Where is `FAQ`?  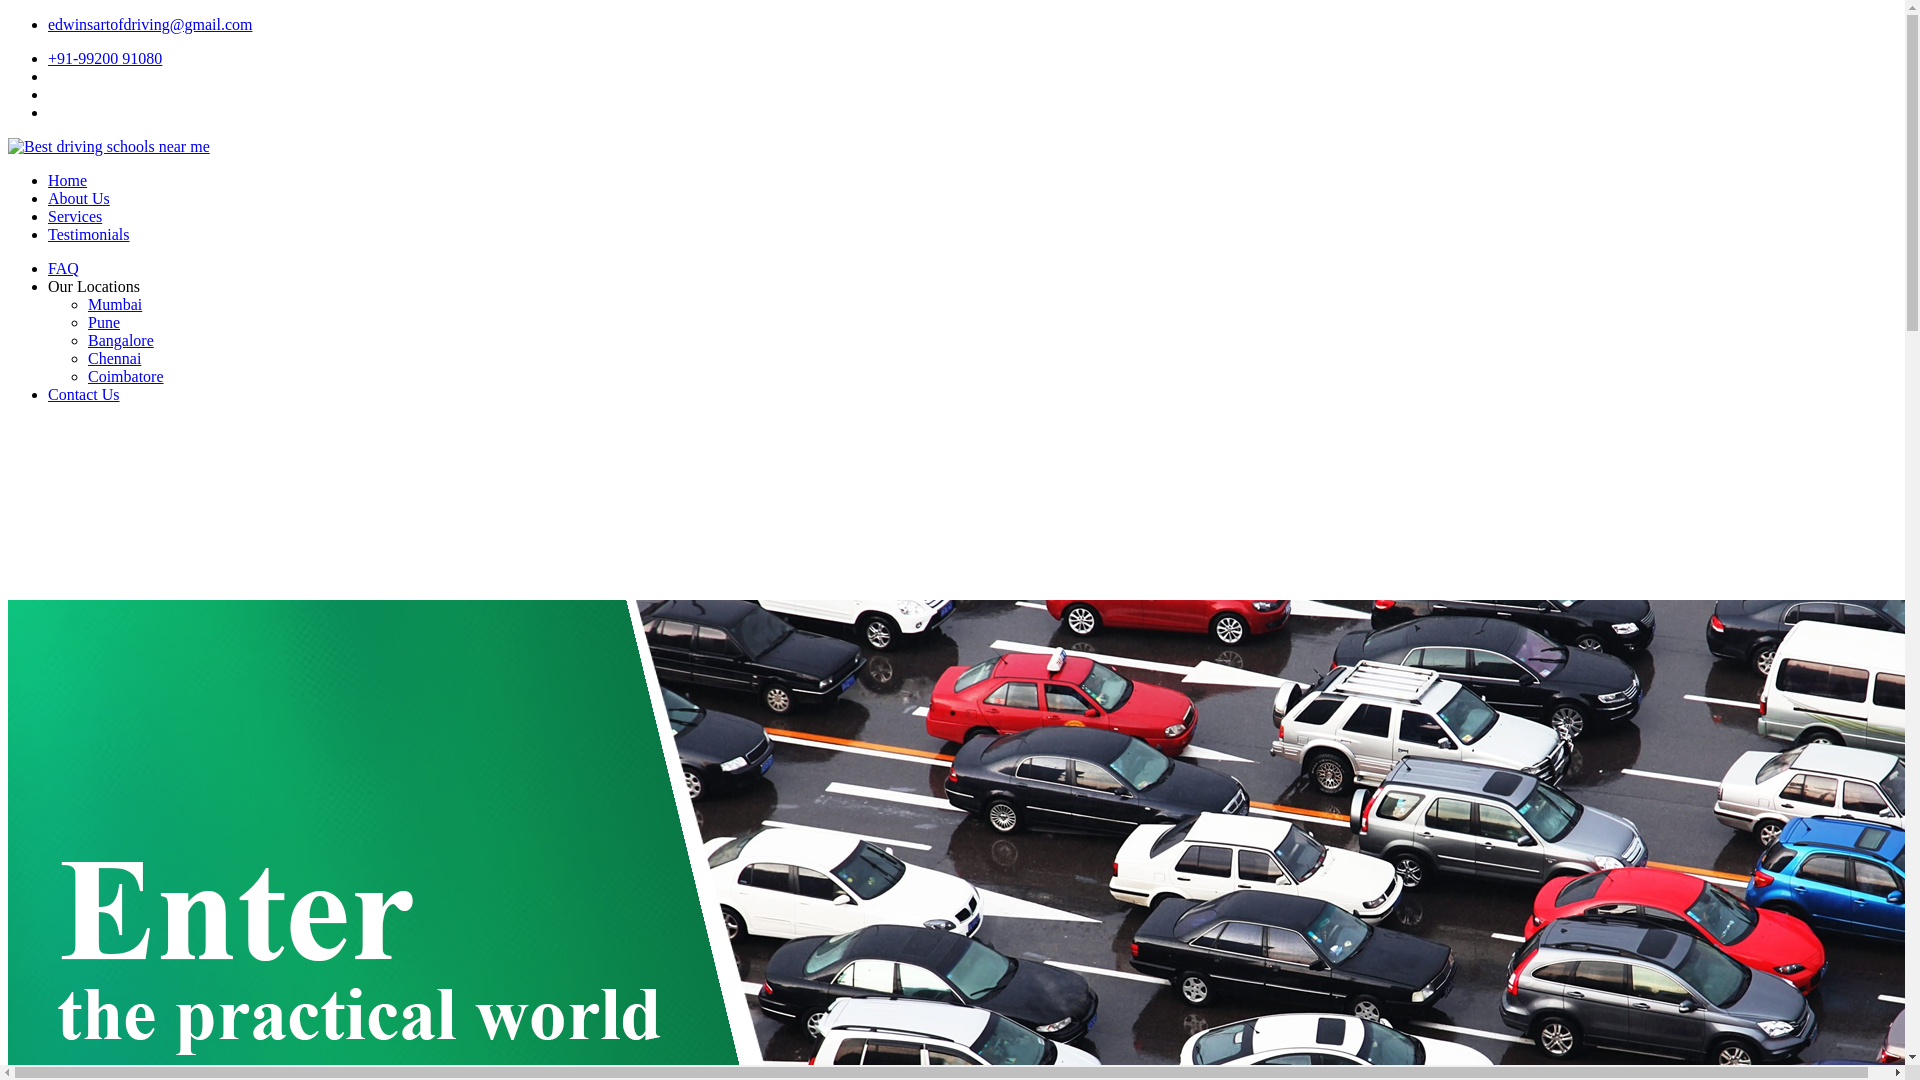 FAQ is located at coordinates (63, 268).